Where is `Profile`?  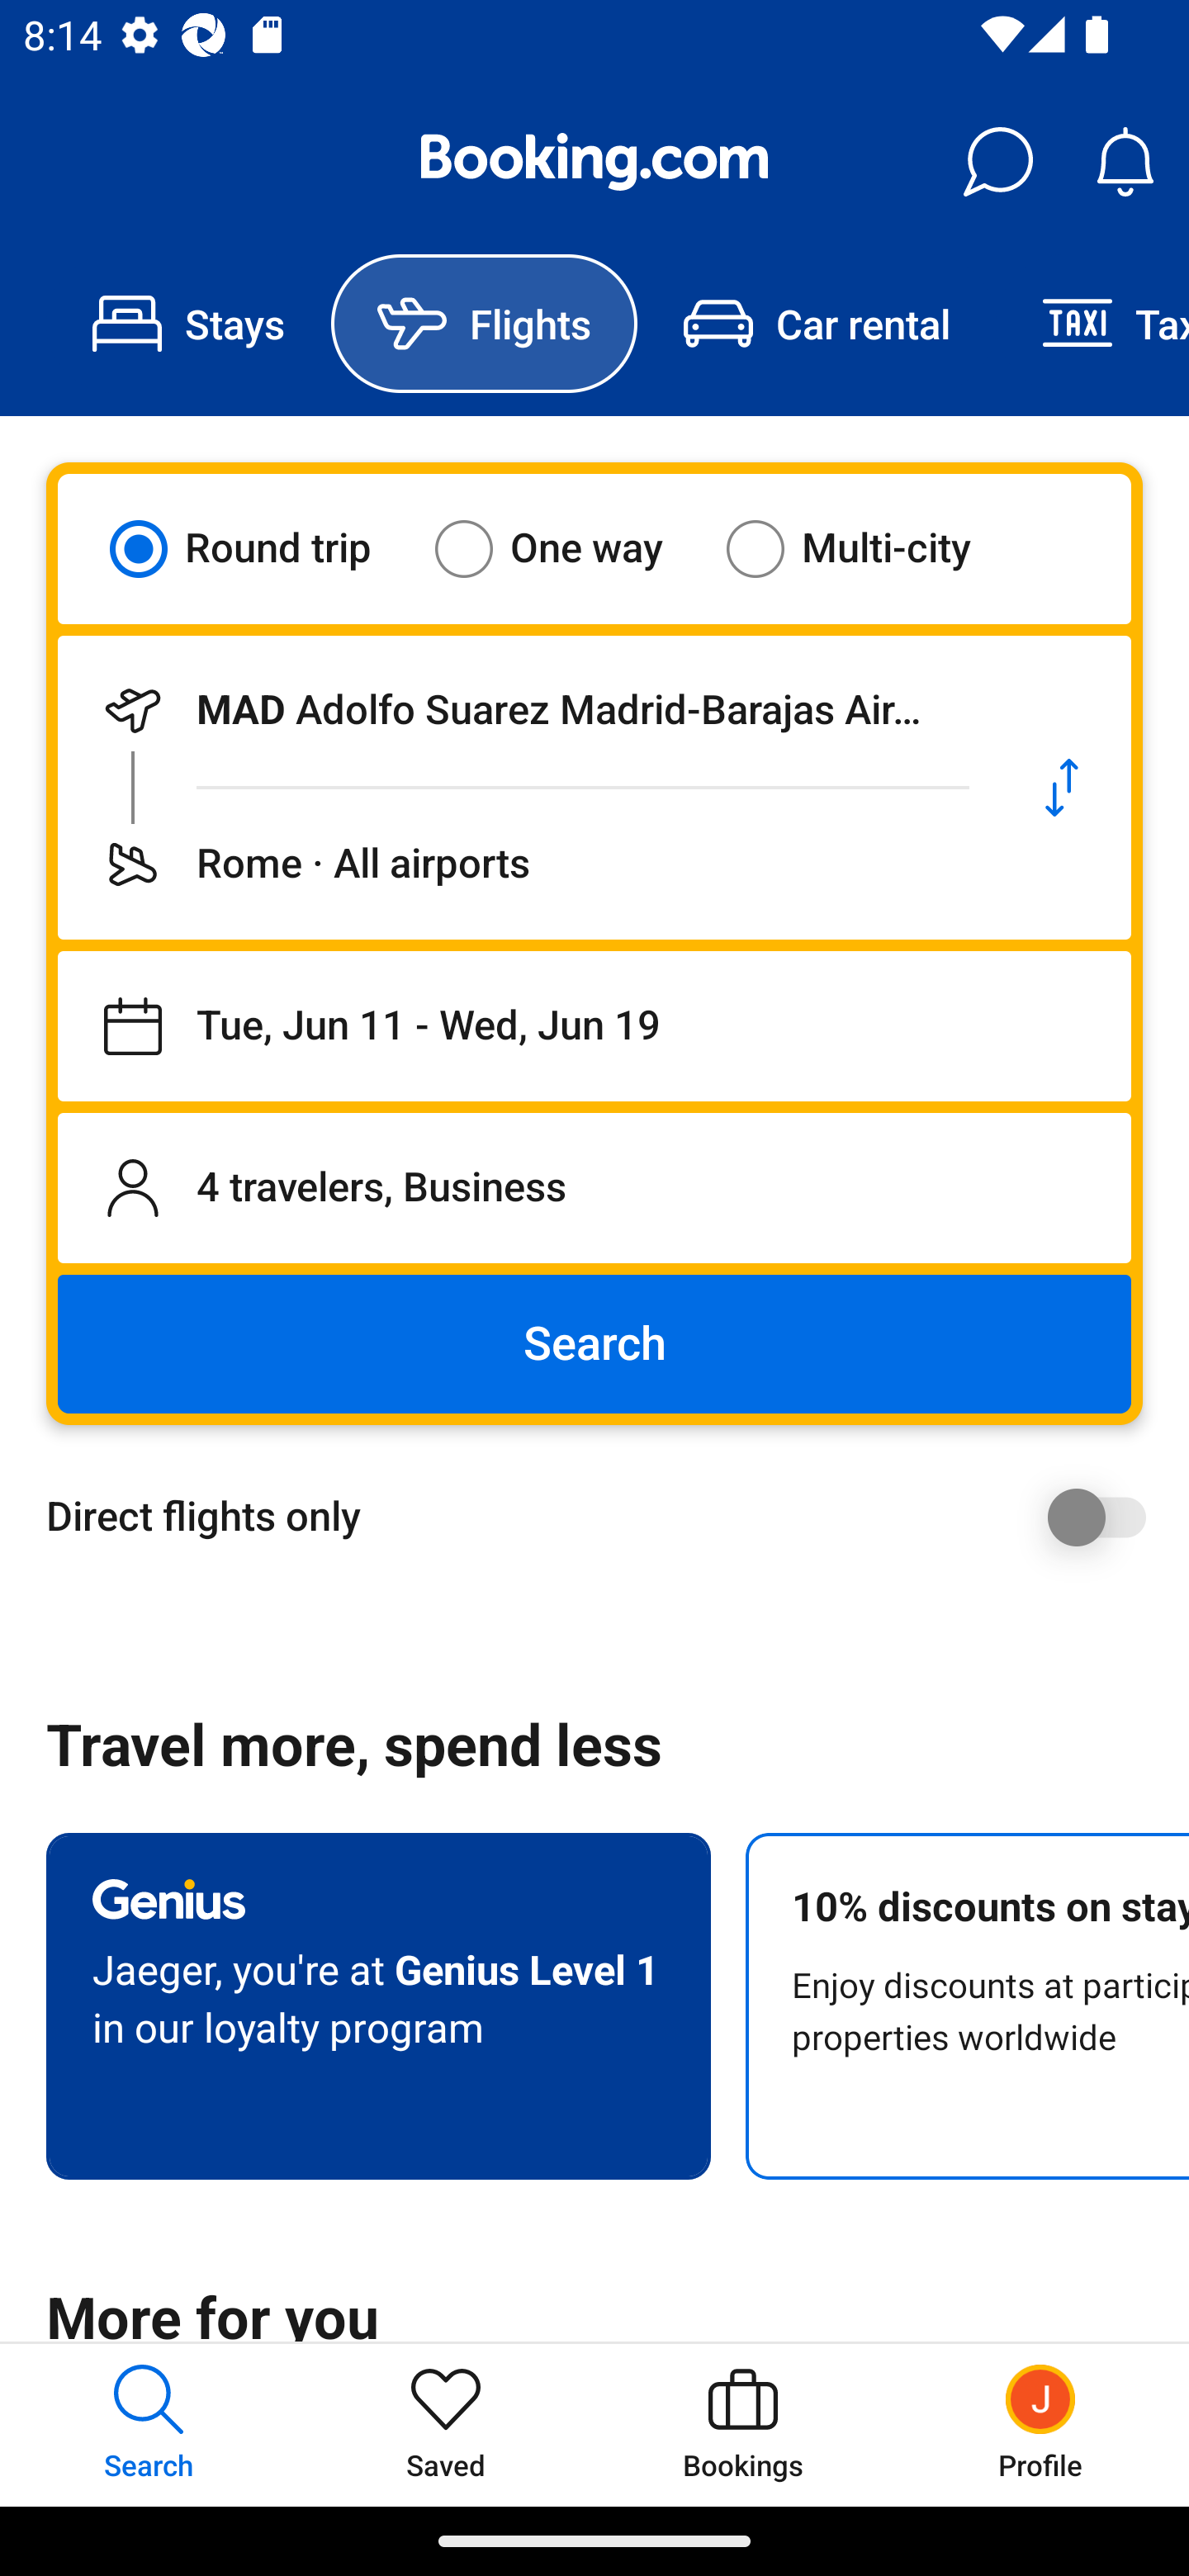
Profile is located at coordinates (1040, 2424).